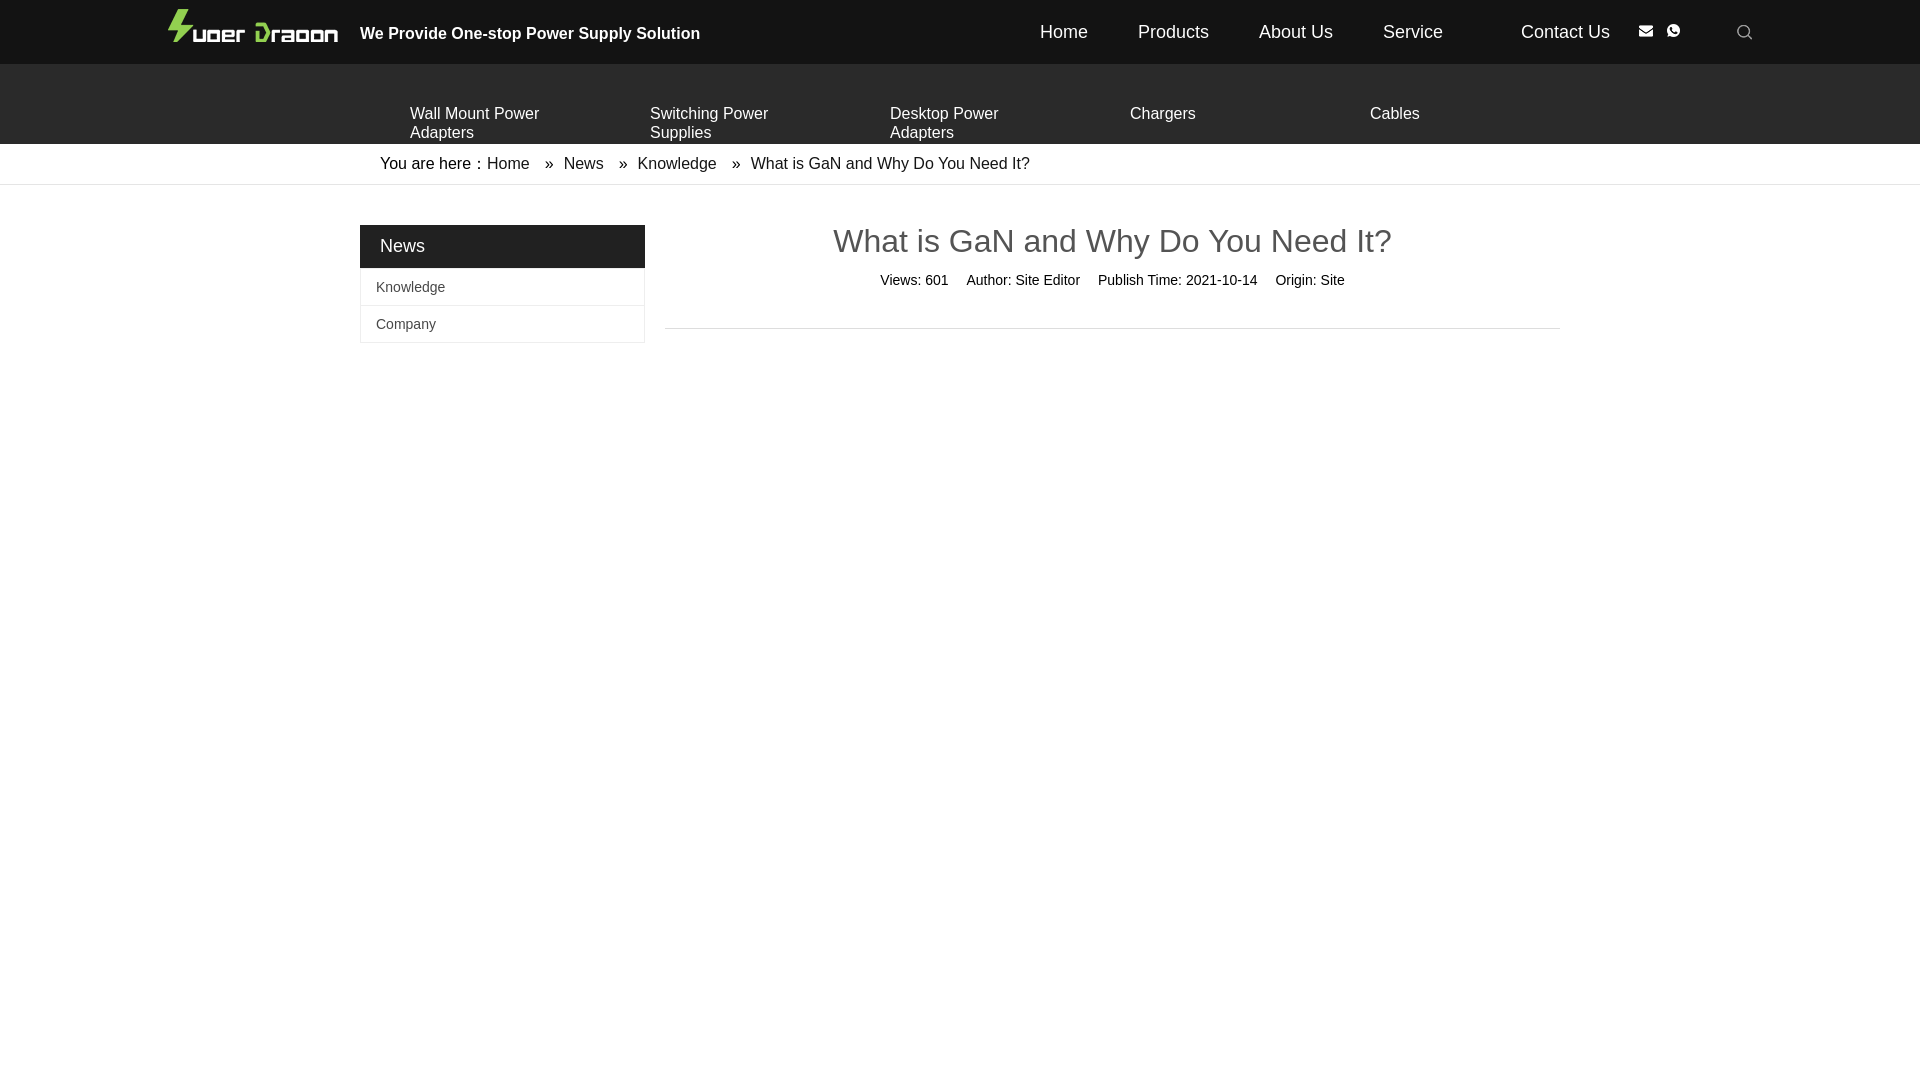  What do you see at coordinates (498, 122) in the screenshot?
I see `Wall Mount Power Adapters` at bounding box center [498, 122].